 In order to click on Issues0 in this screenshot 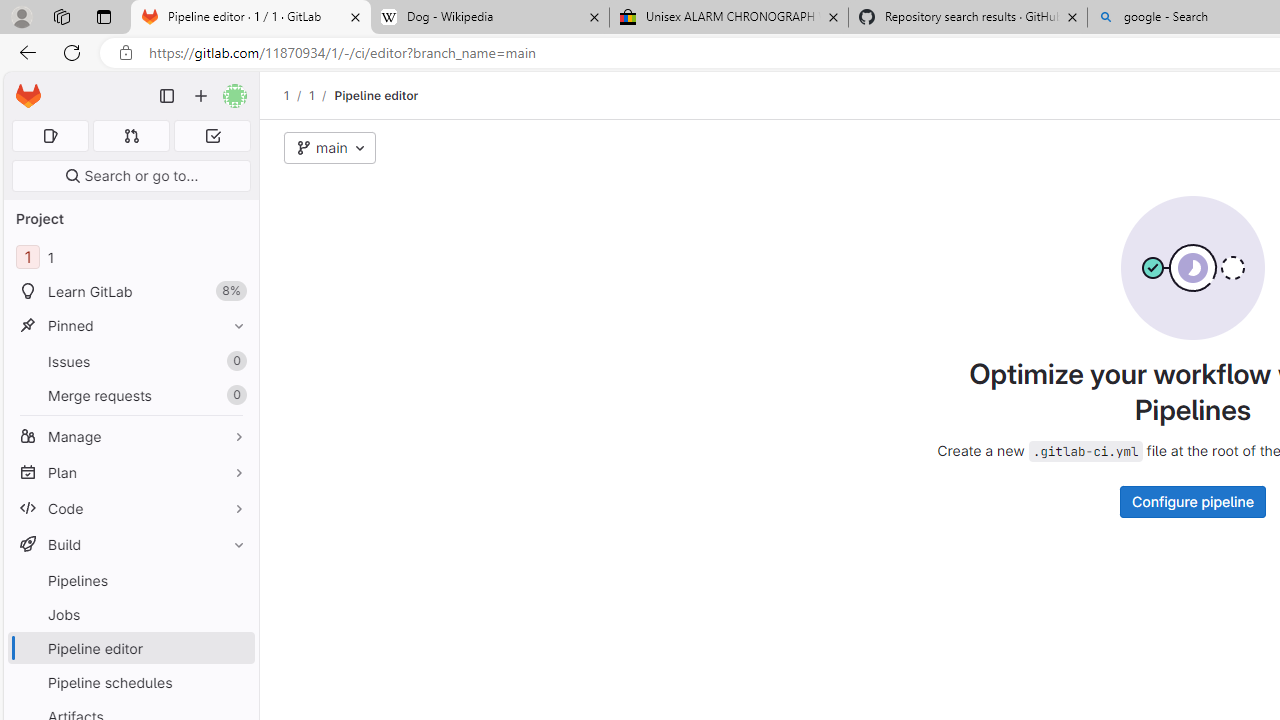, I will do `click(130, 361)`.